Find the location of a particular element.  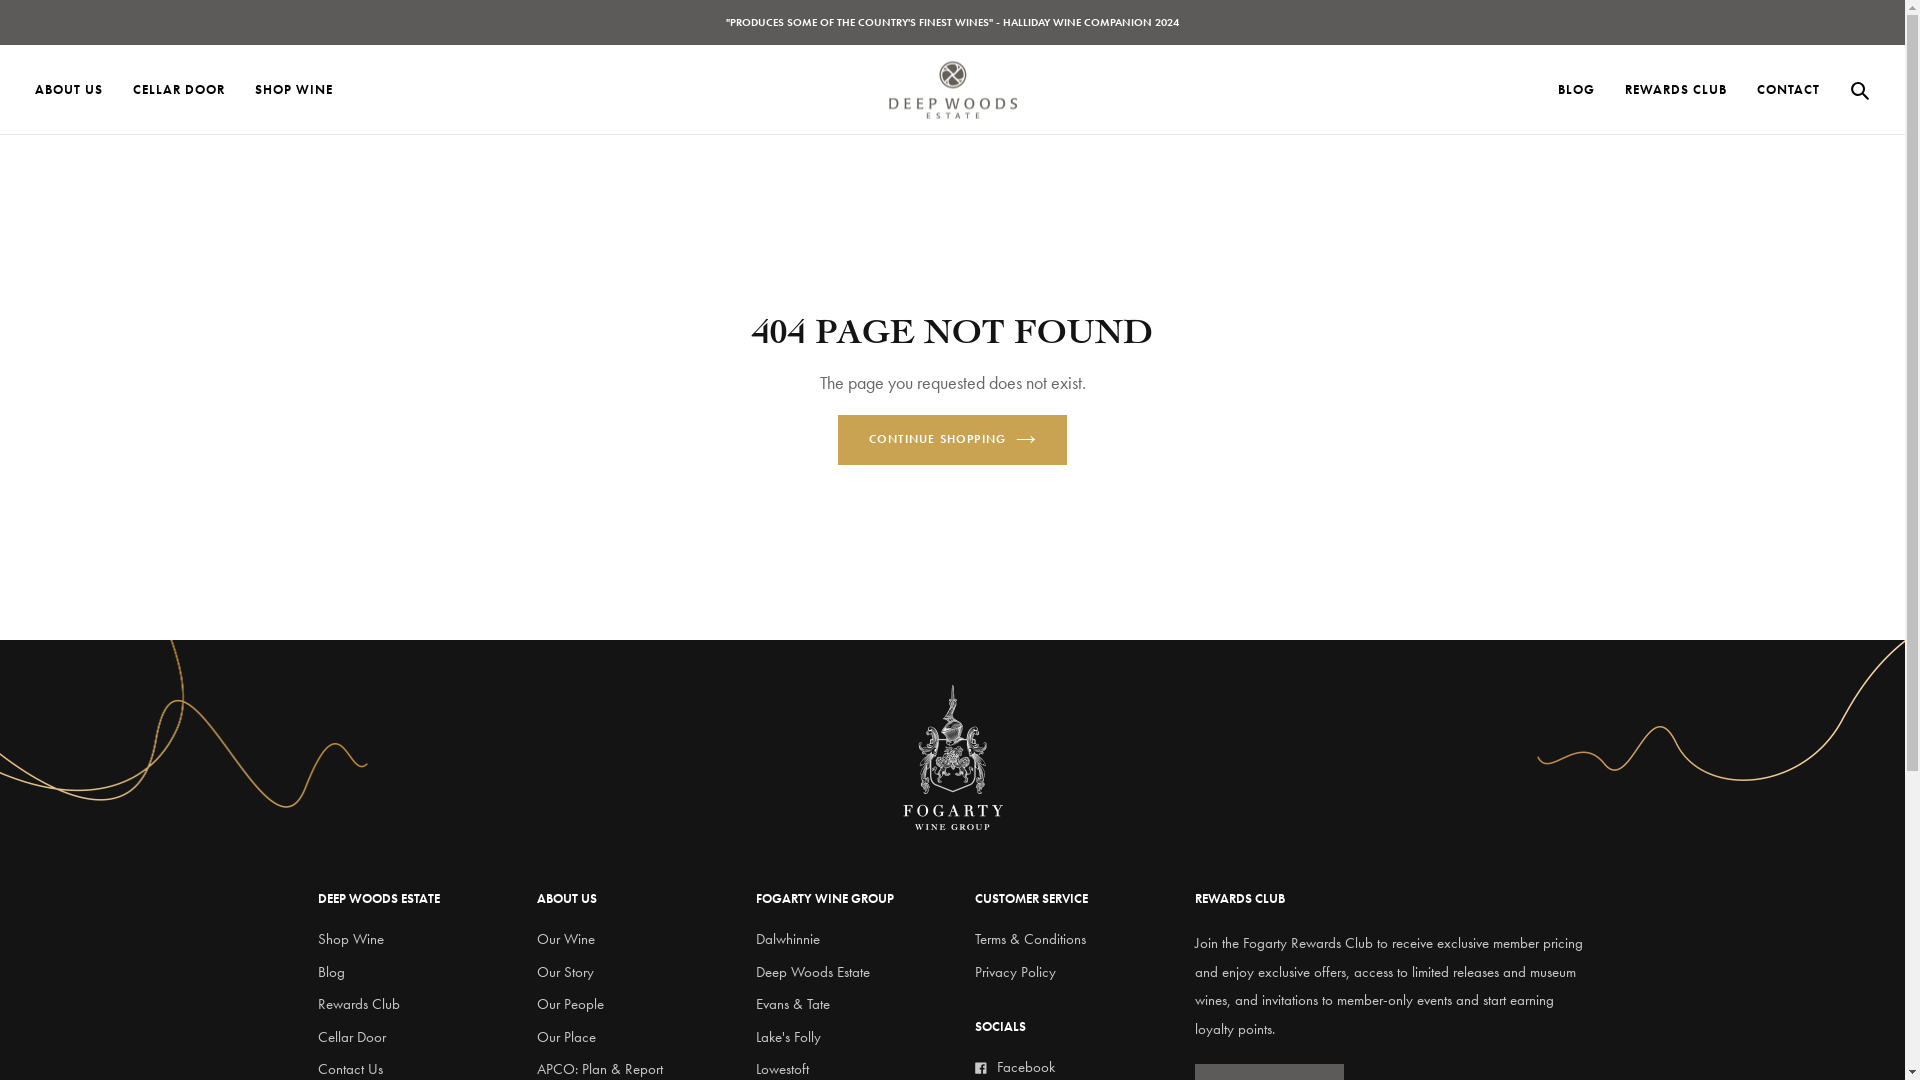

BLOG is located at coordinates (1576, 90).